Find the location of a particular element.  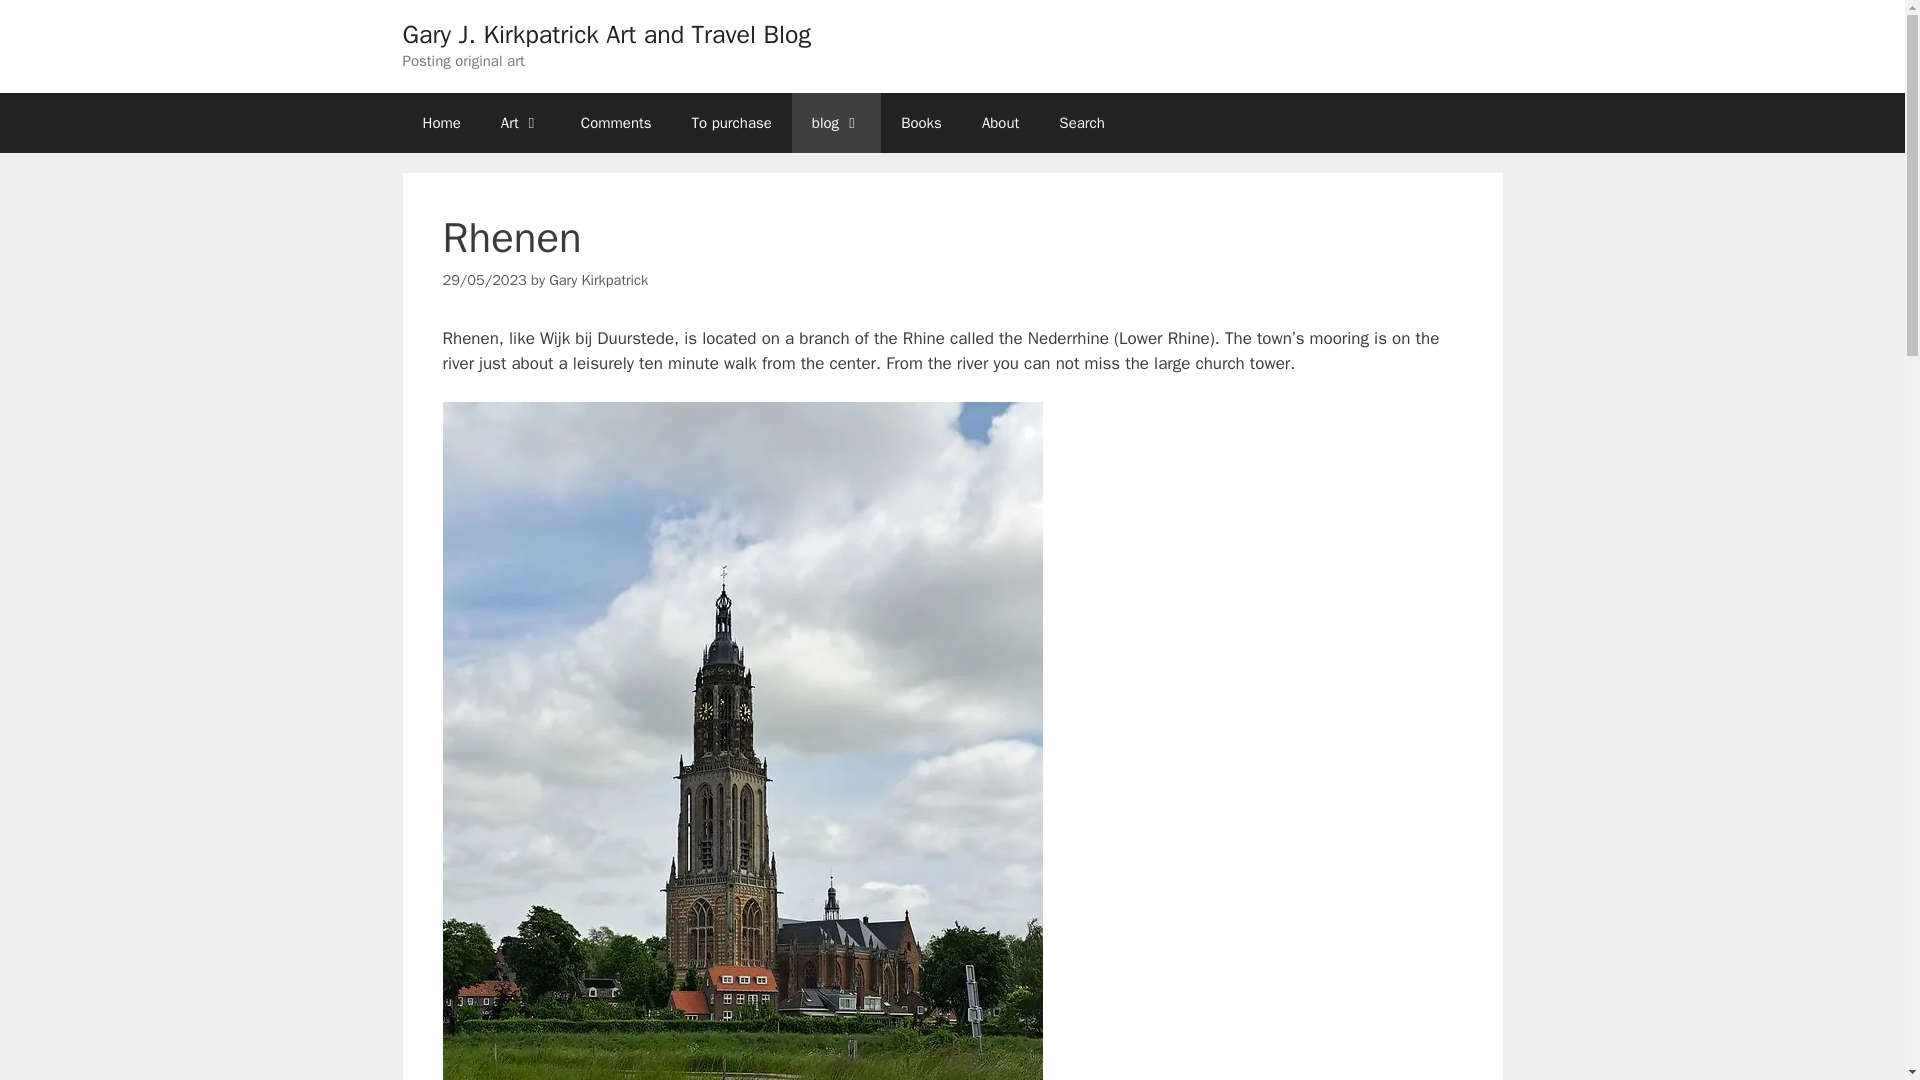

blog is located at coordinates (836, 122).